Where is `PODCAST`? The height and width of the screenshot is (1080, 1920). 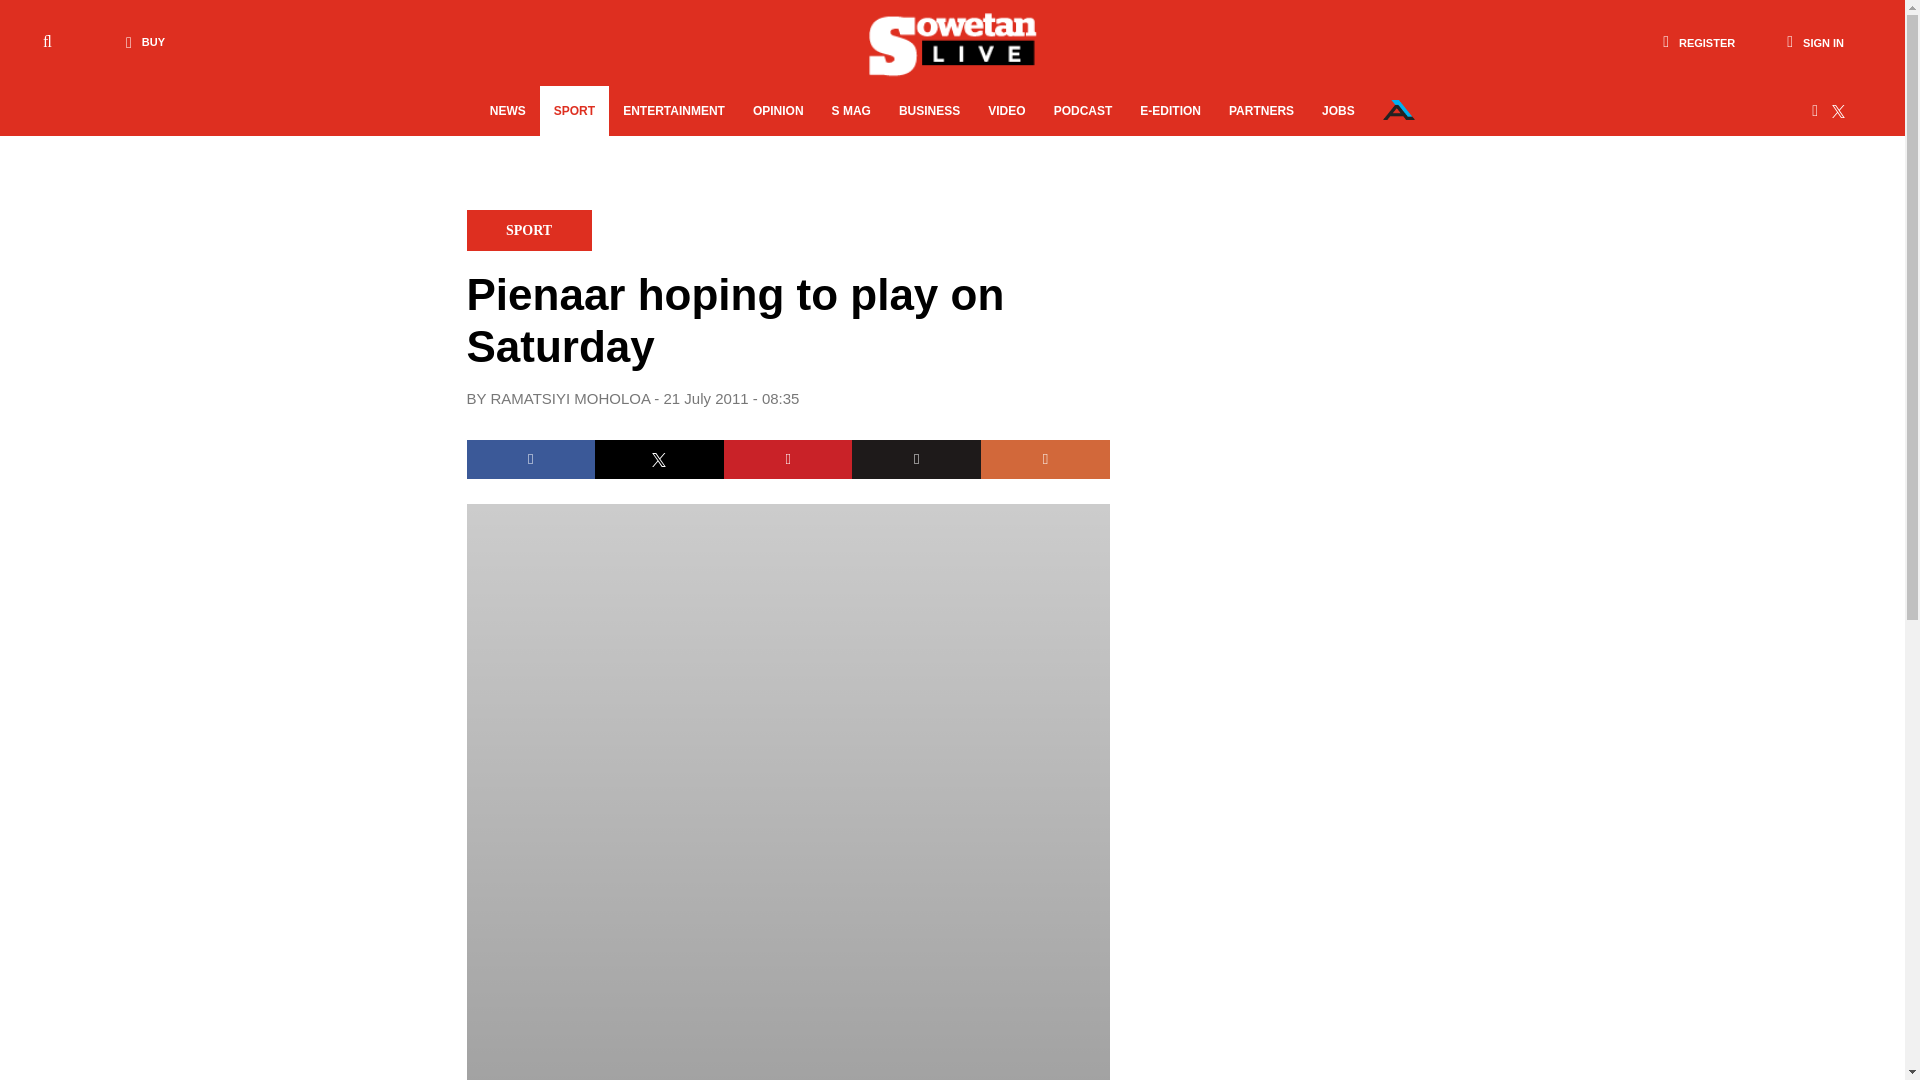 PODCAST is located at coordinates (1084, 111).